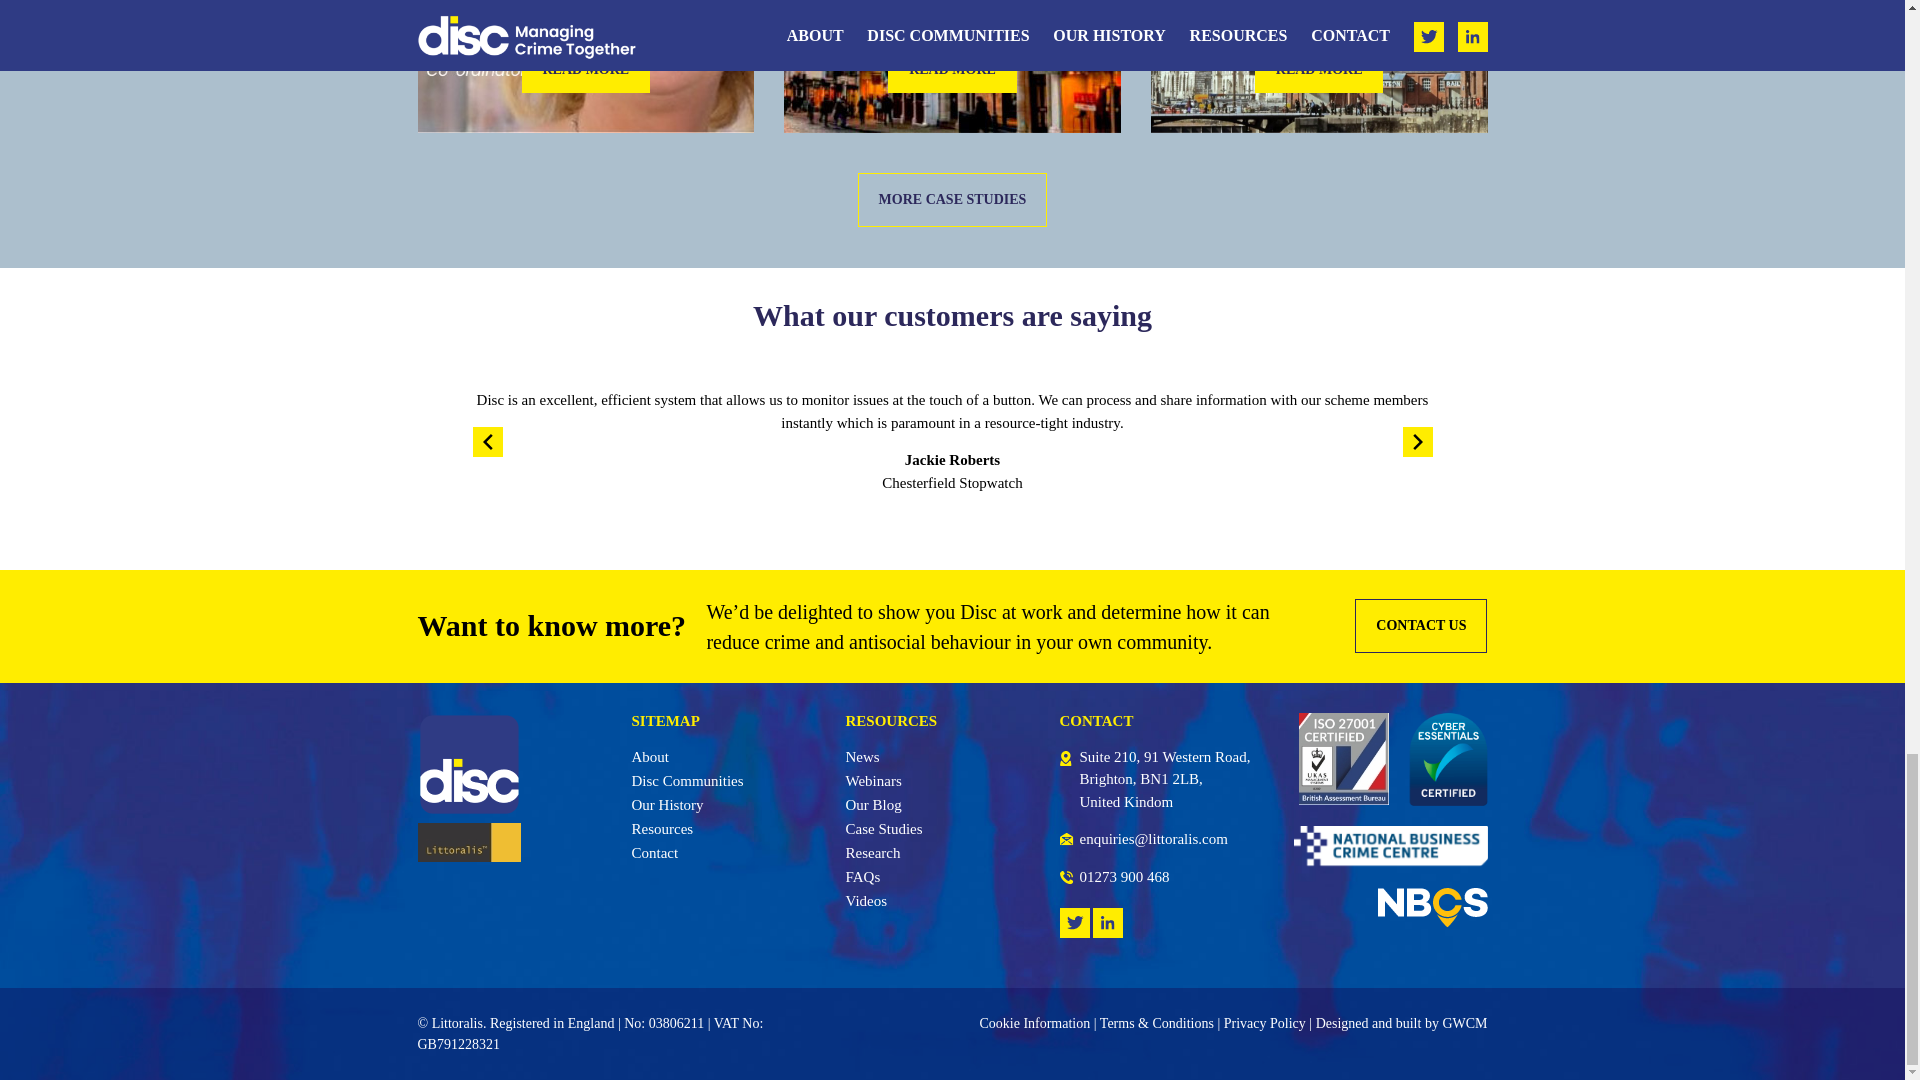 This screenshot has width=1920, height=1080. I want to click on News, so click(862, 756).